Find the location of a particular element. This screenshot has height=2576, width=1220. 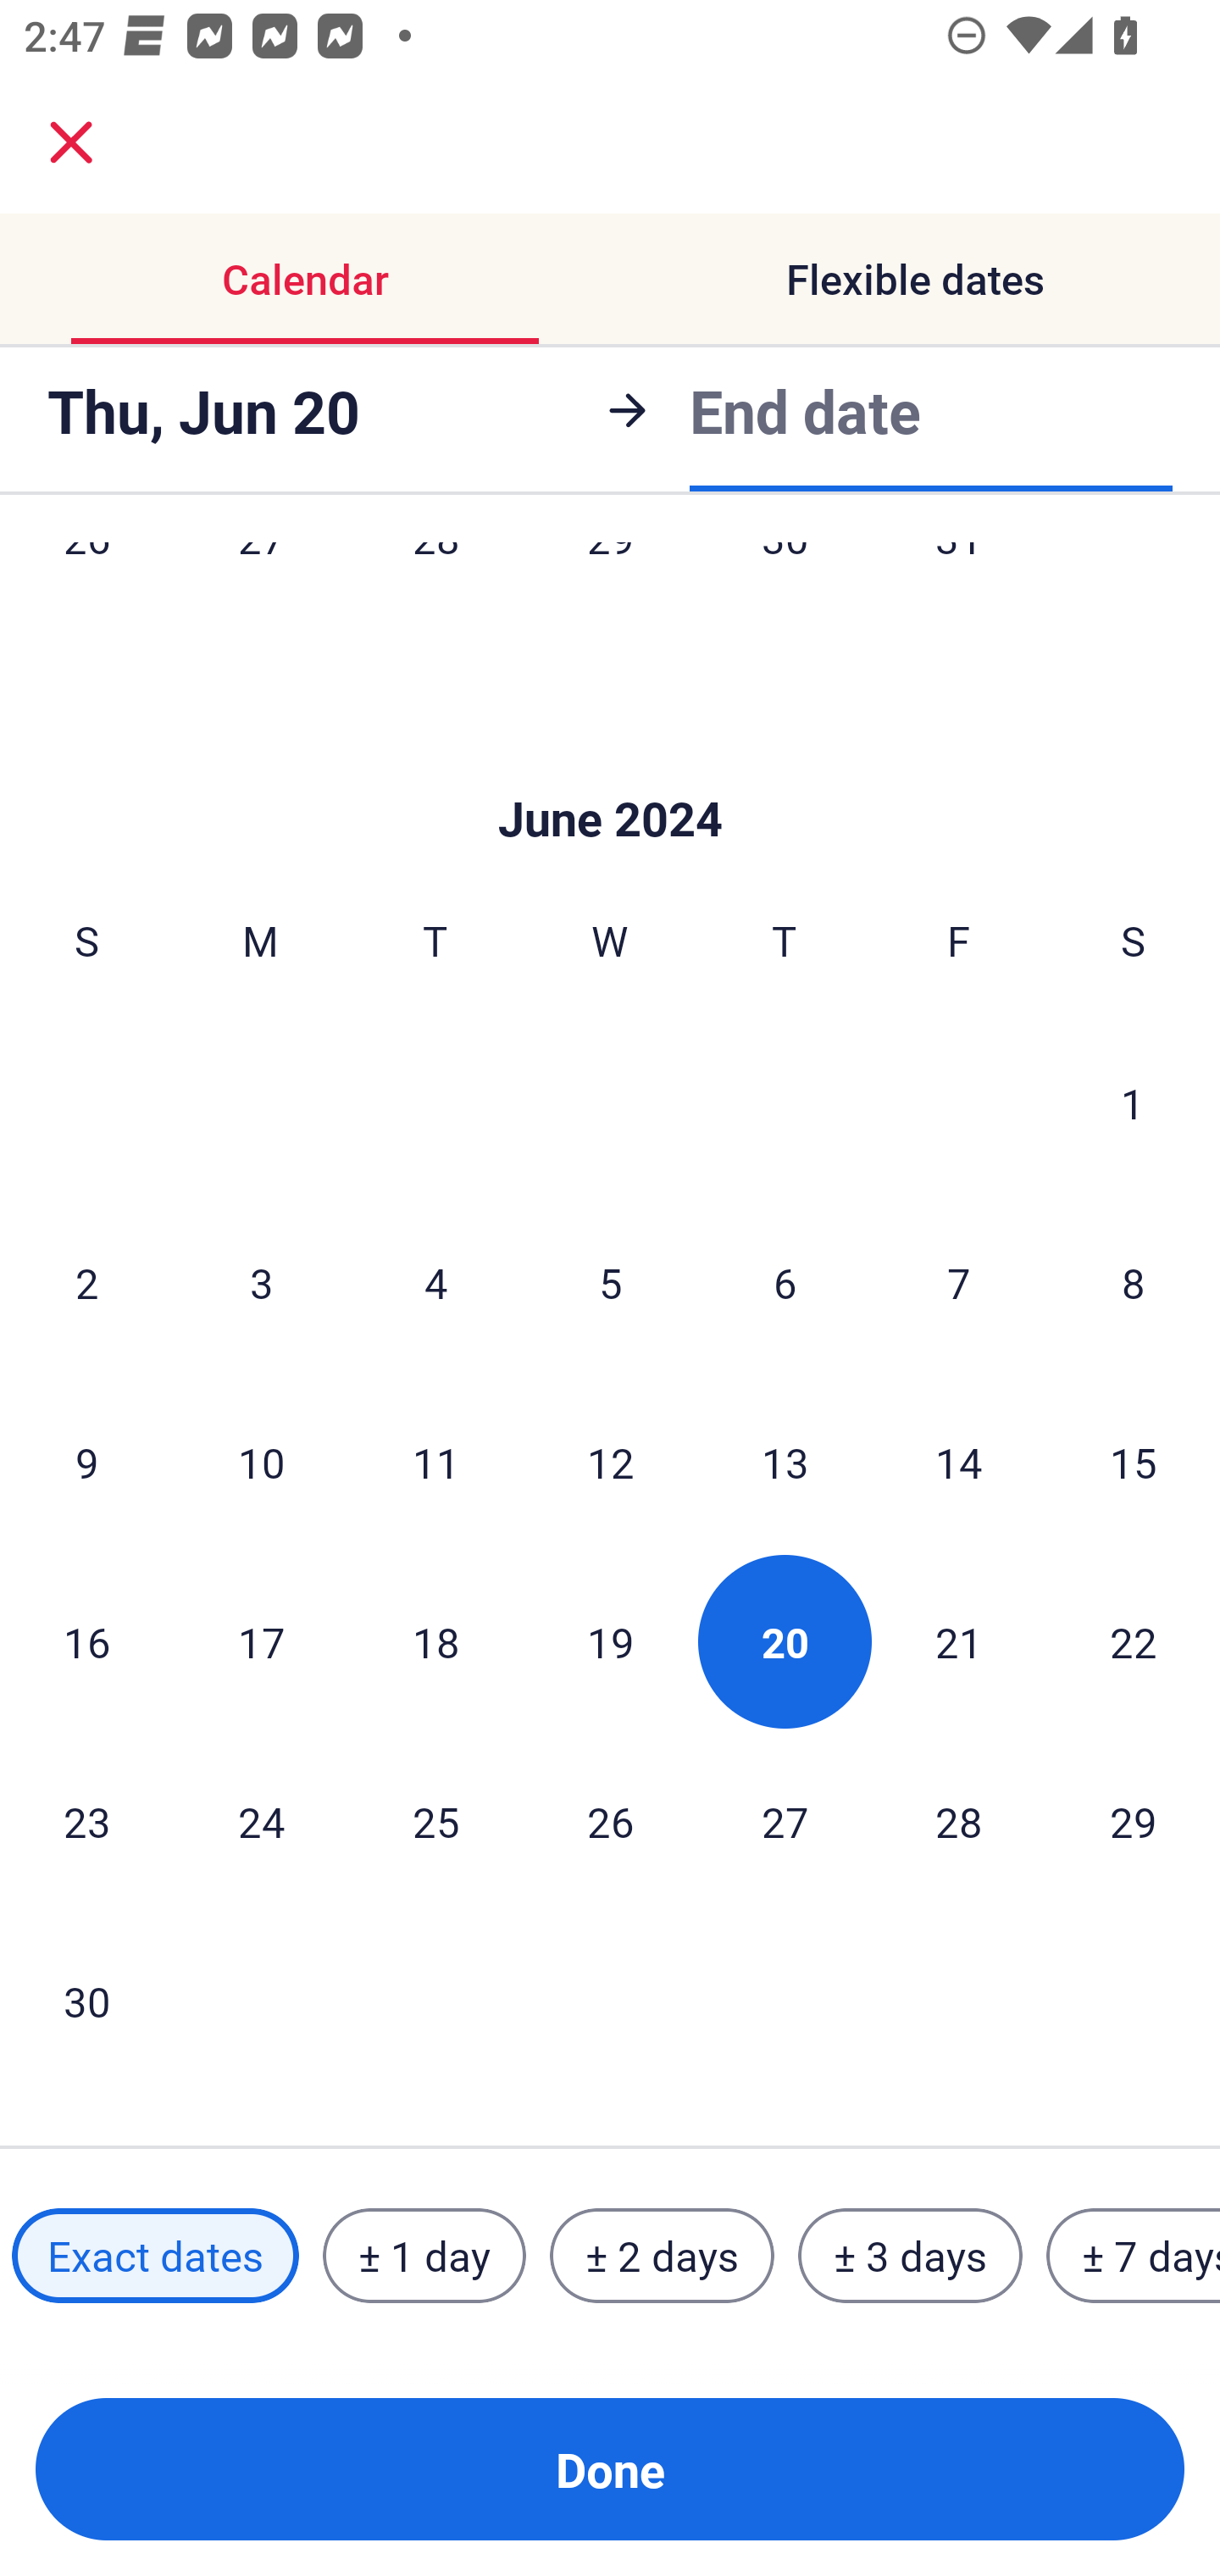

Flexible dates is located at coordinates (915, 280).